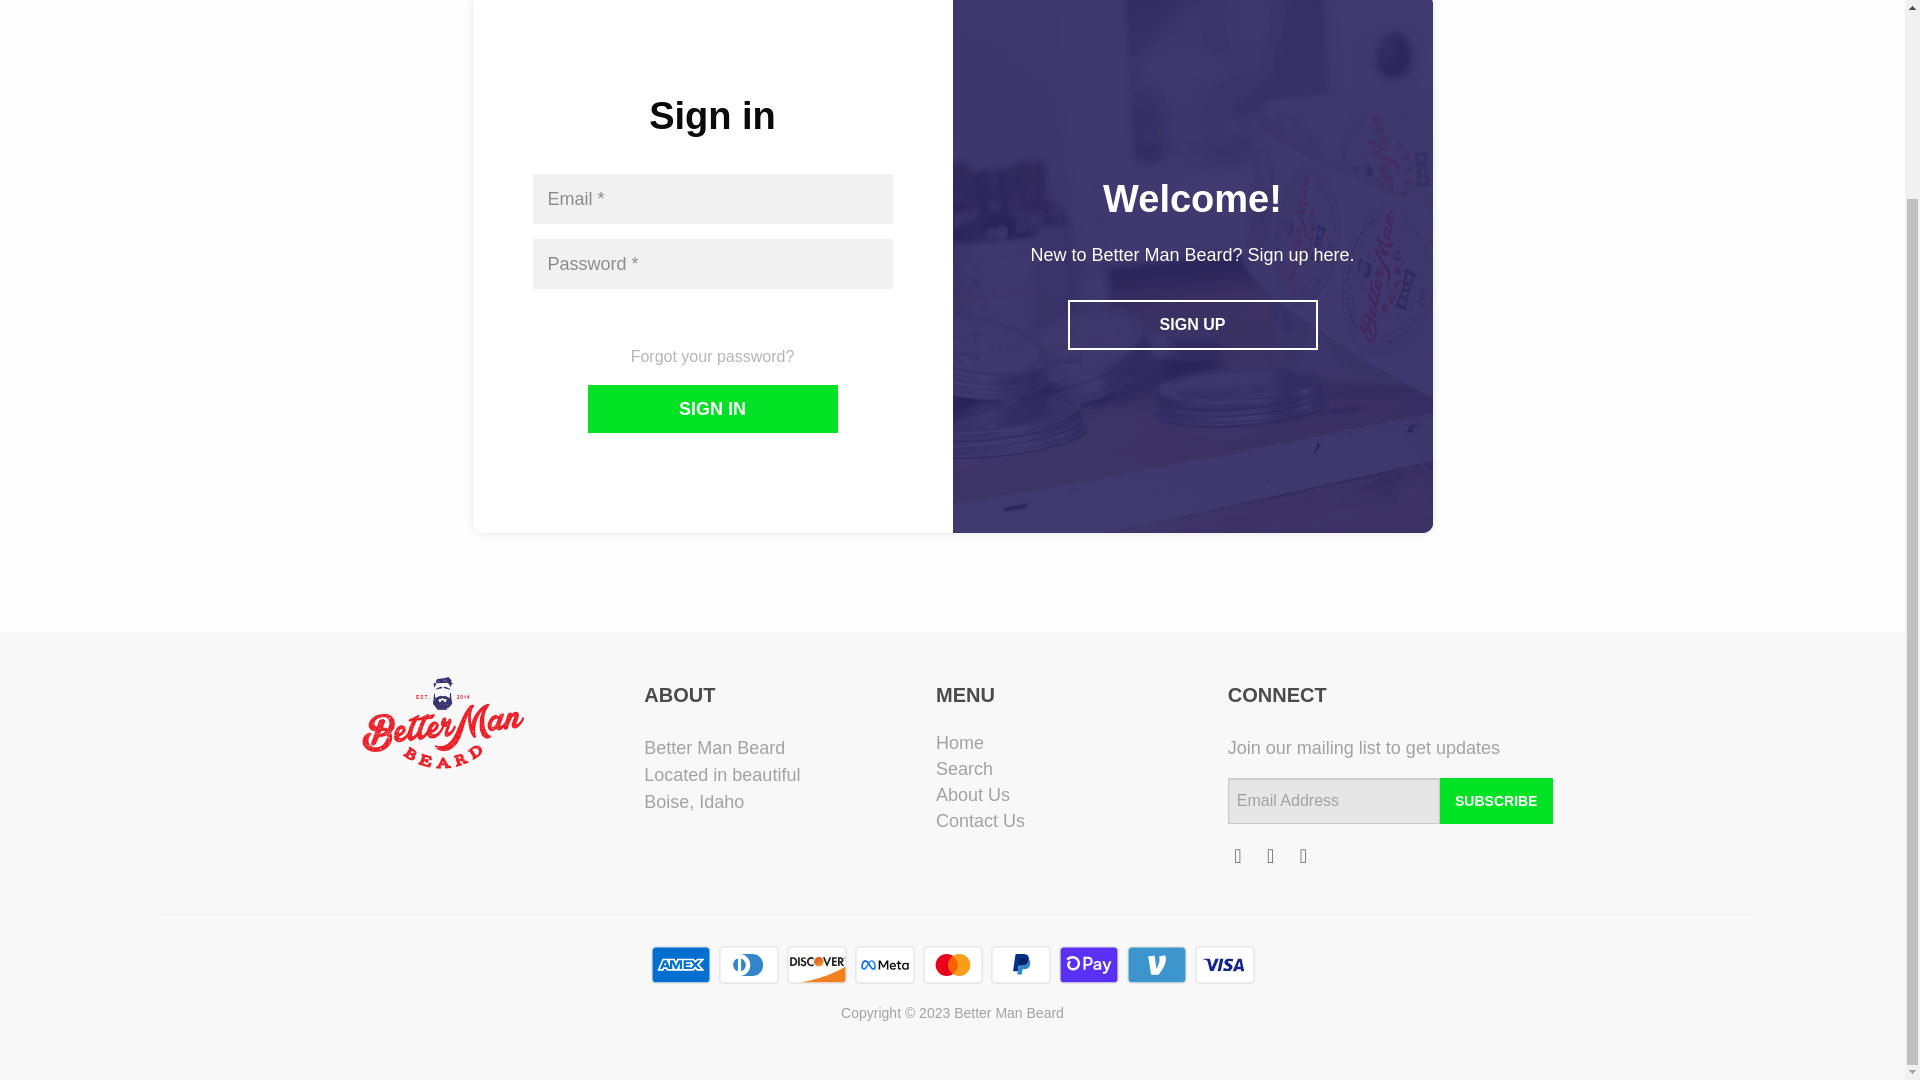 The height and width of the screenshot is (1080, 1920). I want to click on PayPal, so click(1020, 964).